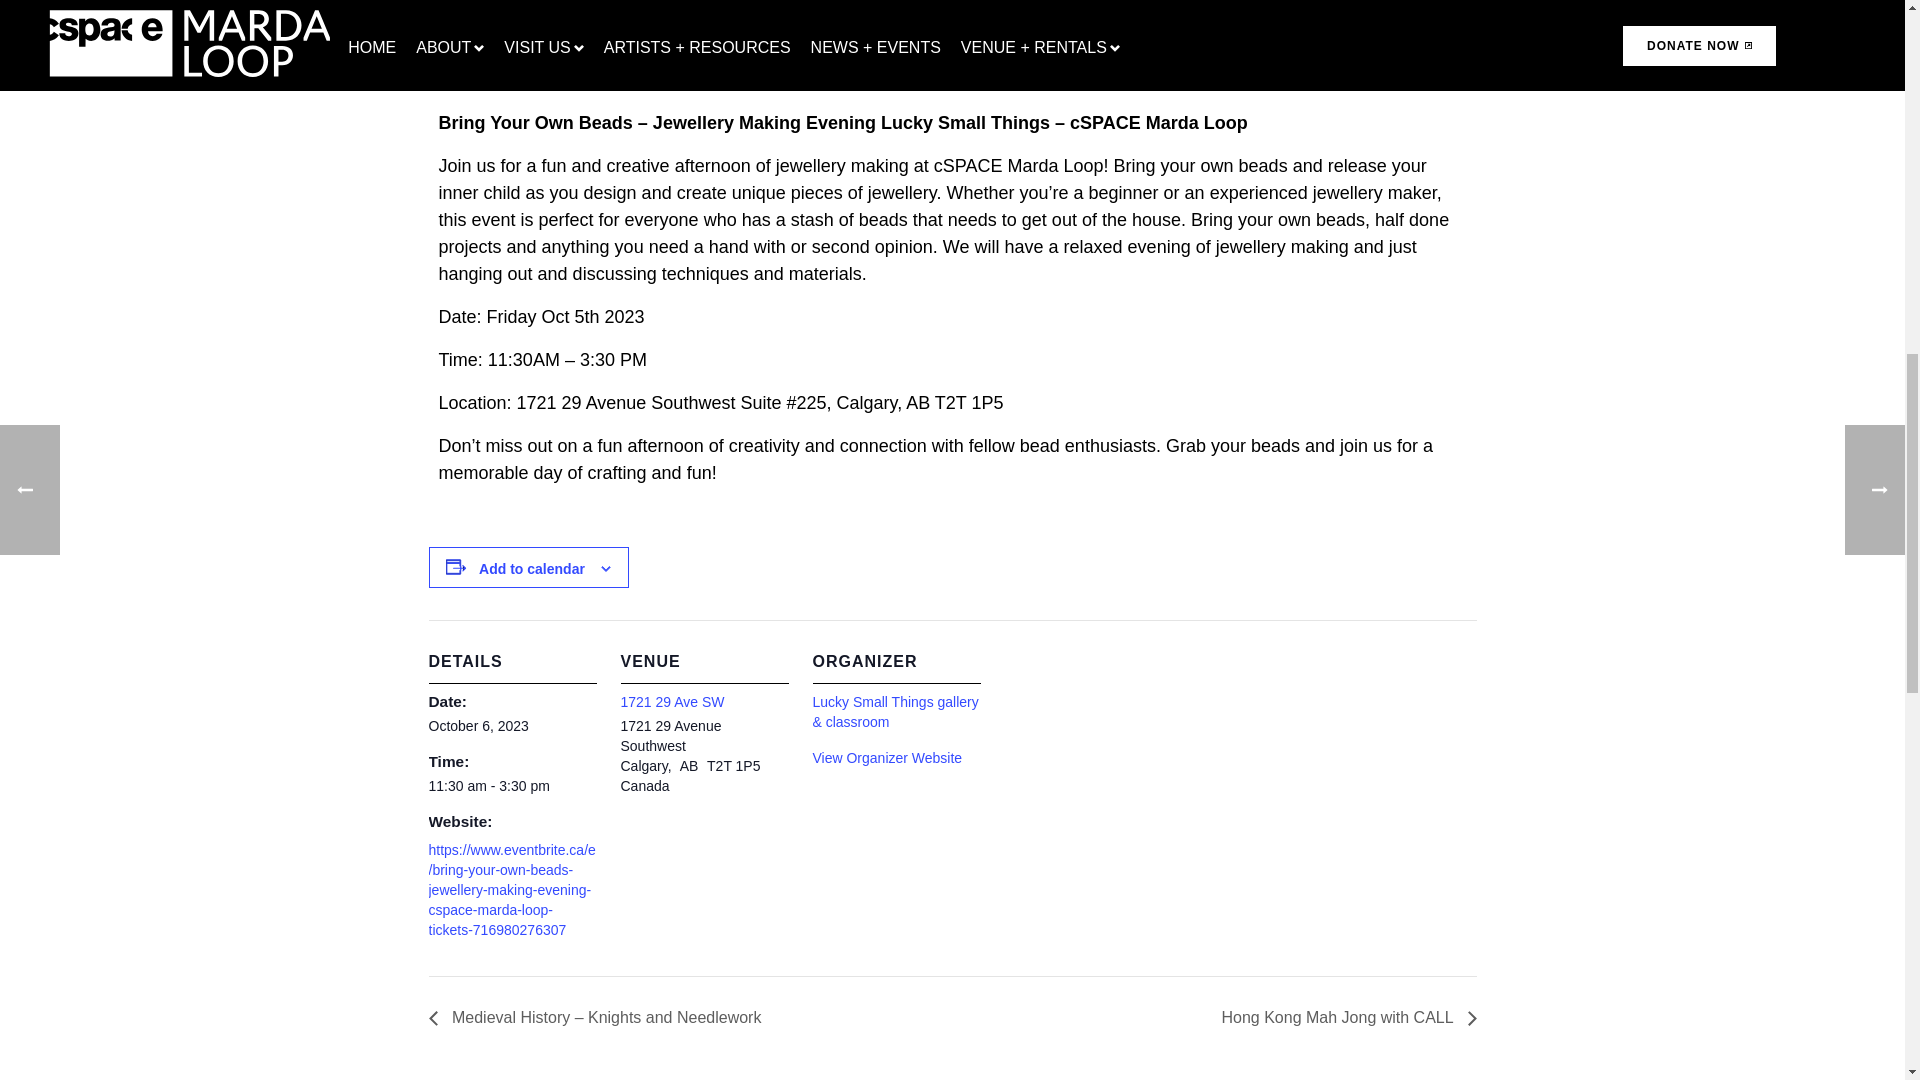 This screenshot has width=1920, height=1080. I want to click on 2023-10-06, so click(512, 786).